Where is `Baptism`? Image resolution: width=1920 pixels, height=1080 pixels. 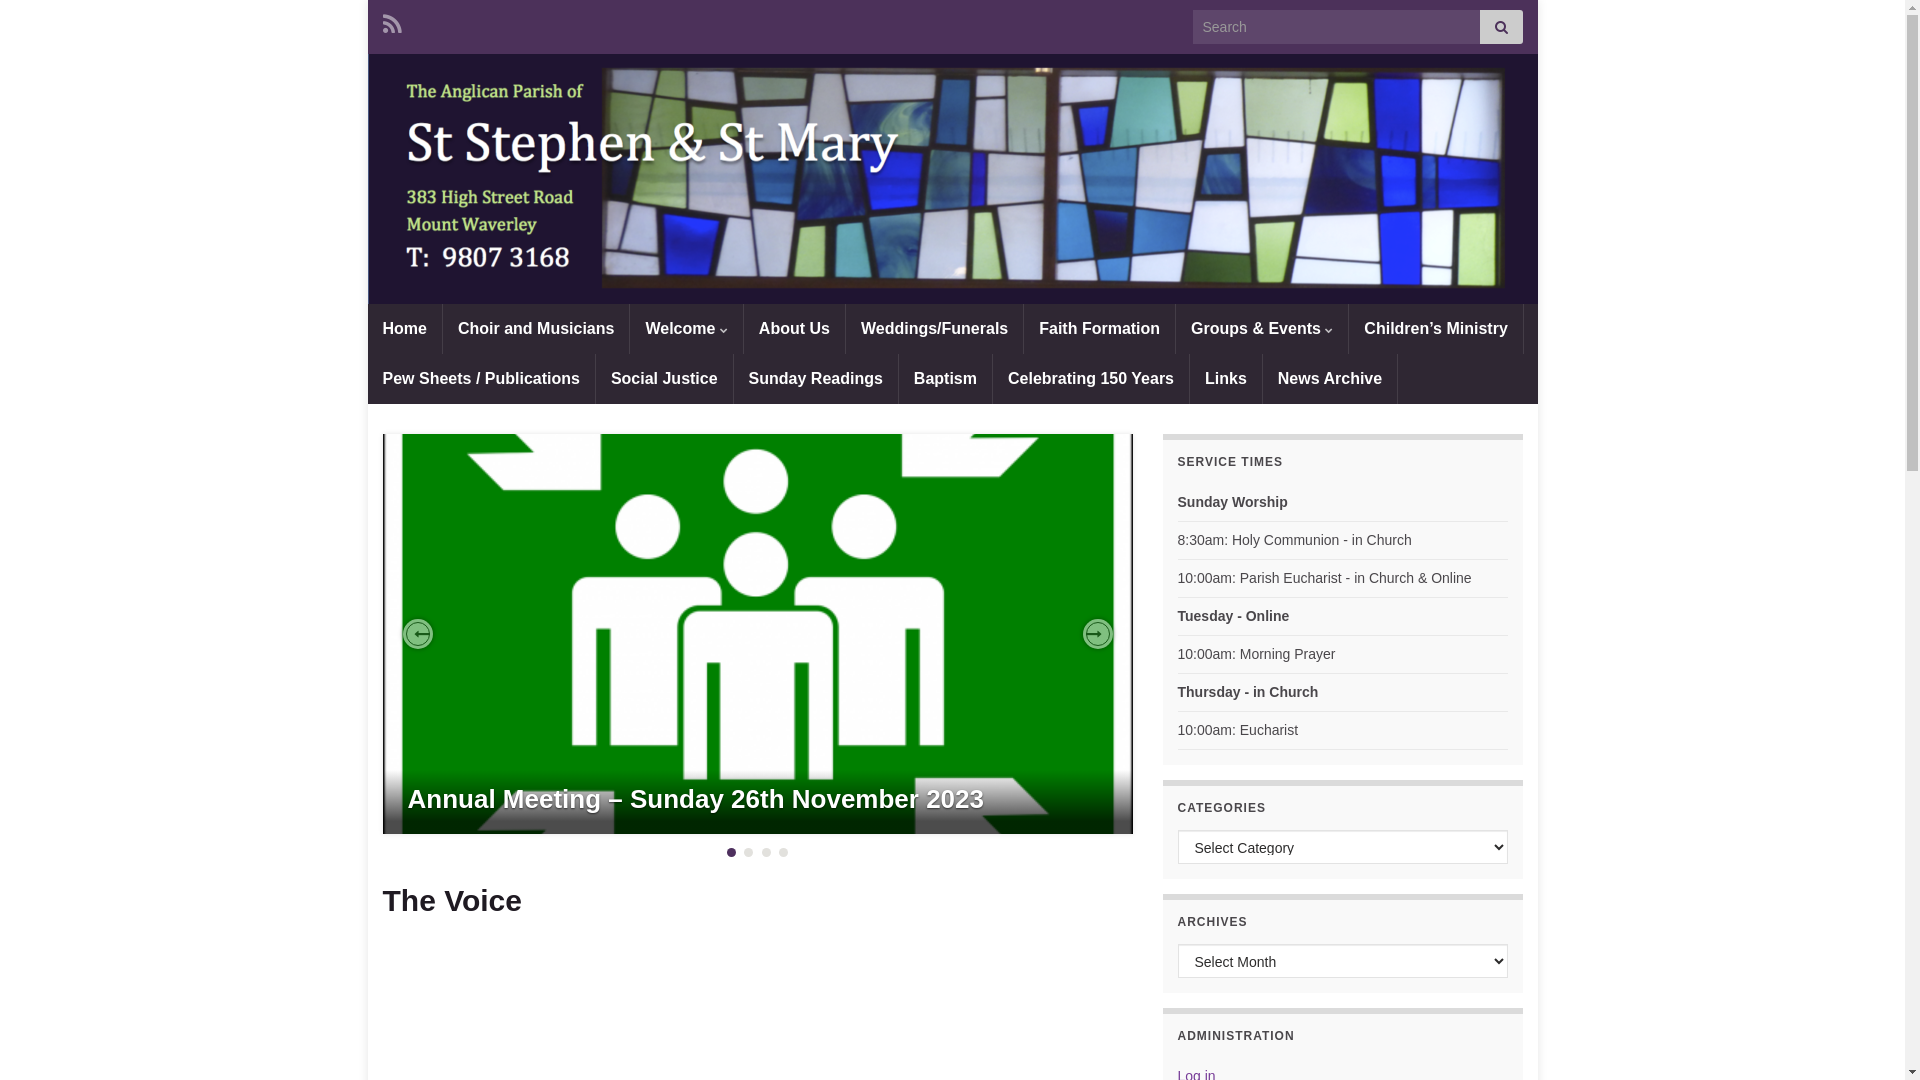
Baptism is located at coordinates (946, 379).